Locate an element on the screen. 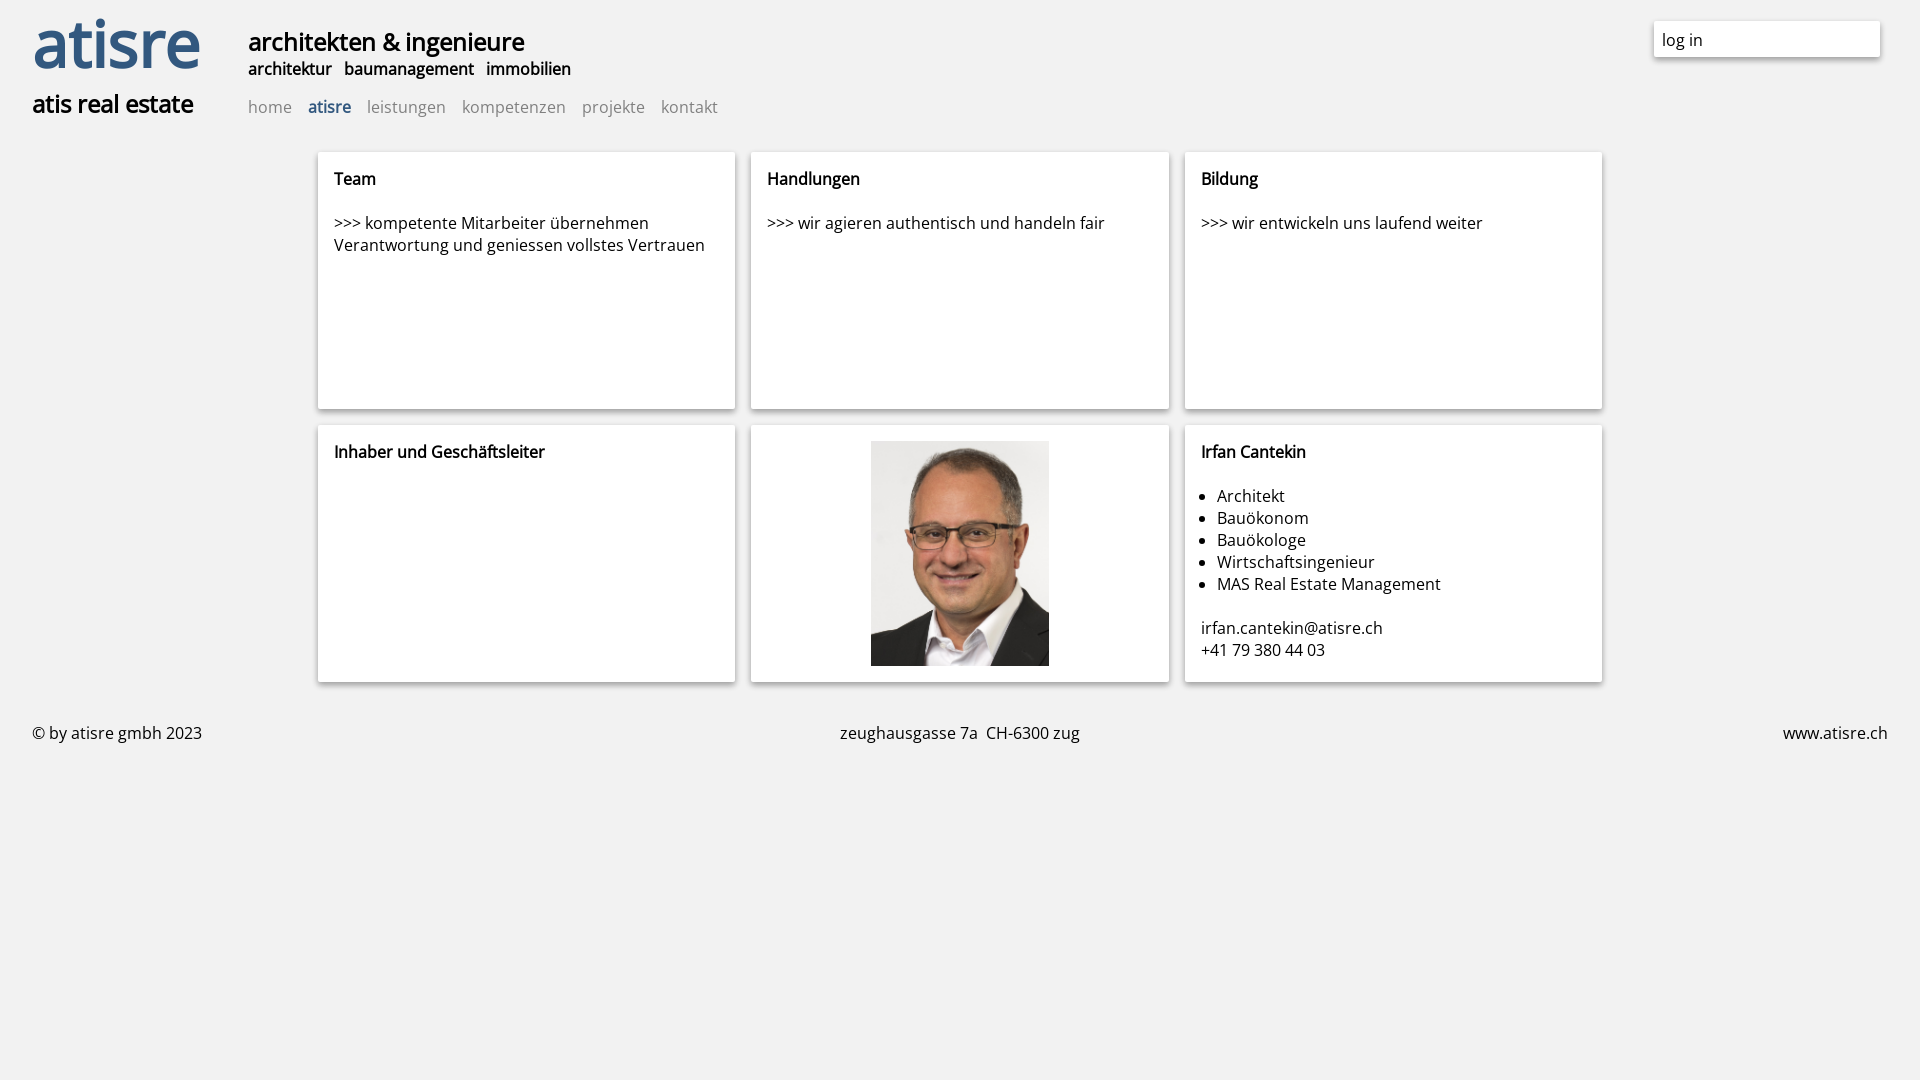  zeughausgasse 7a  CH-6300 zug is located at coordinates (960, 733).